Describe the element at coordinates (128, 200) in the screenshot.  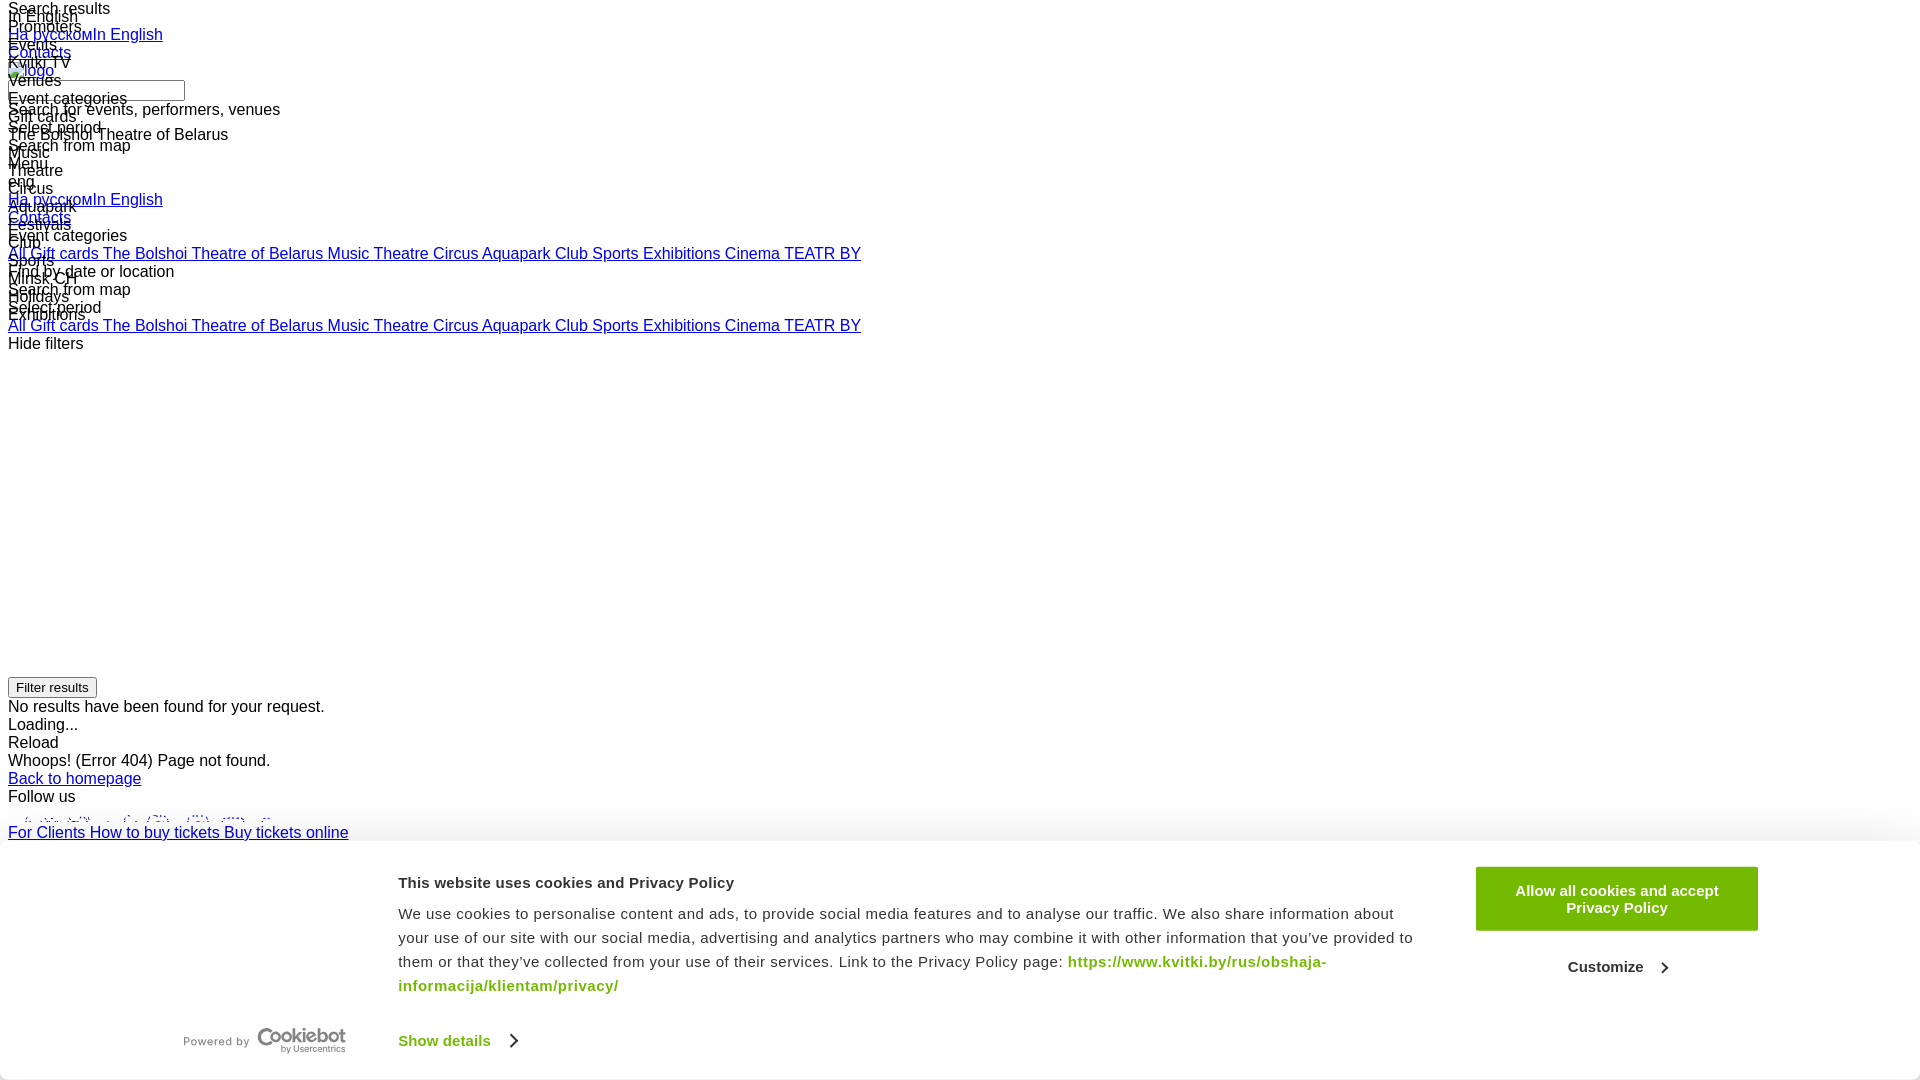
I see `In English` at that location.